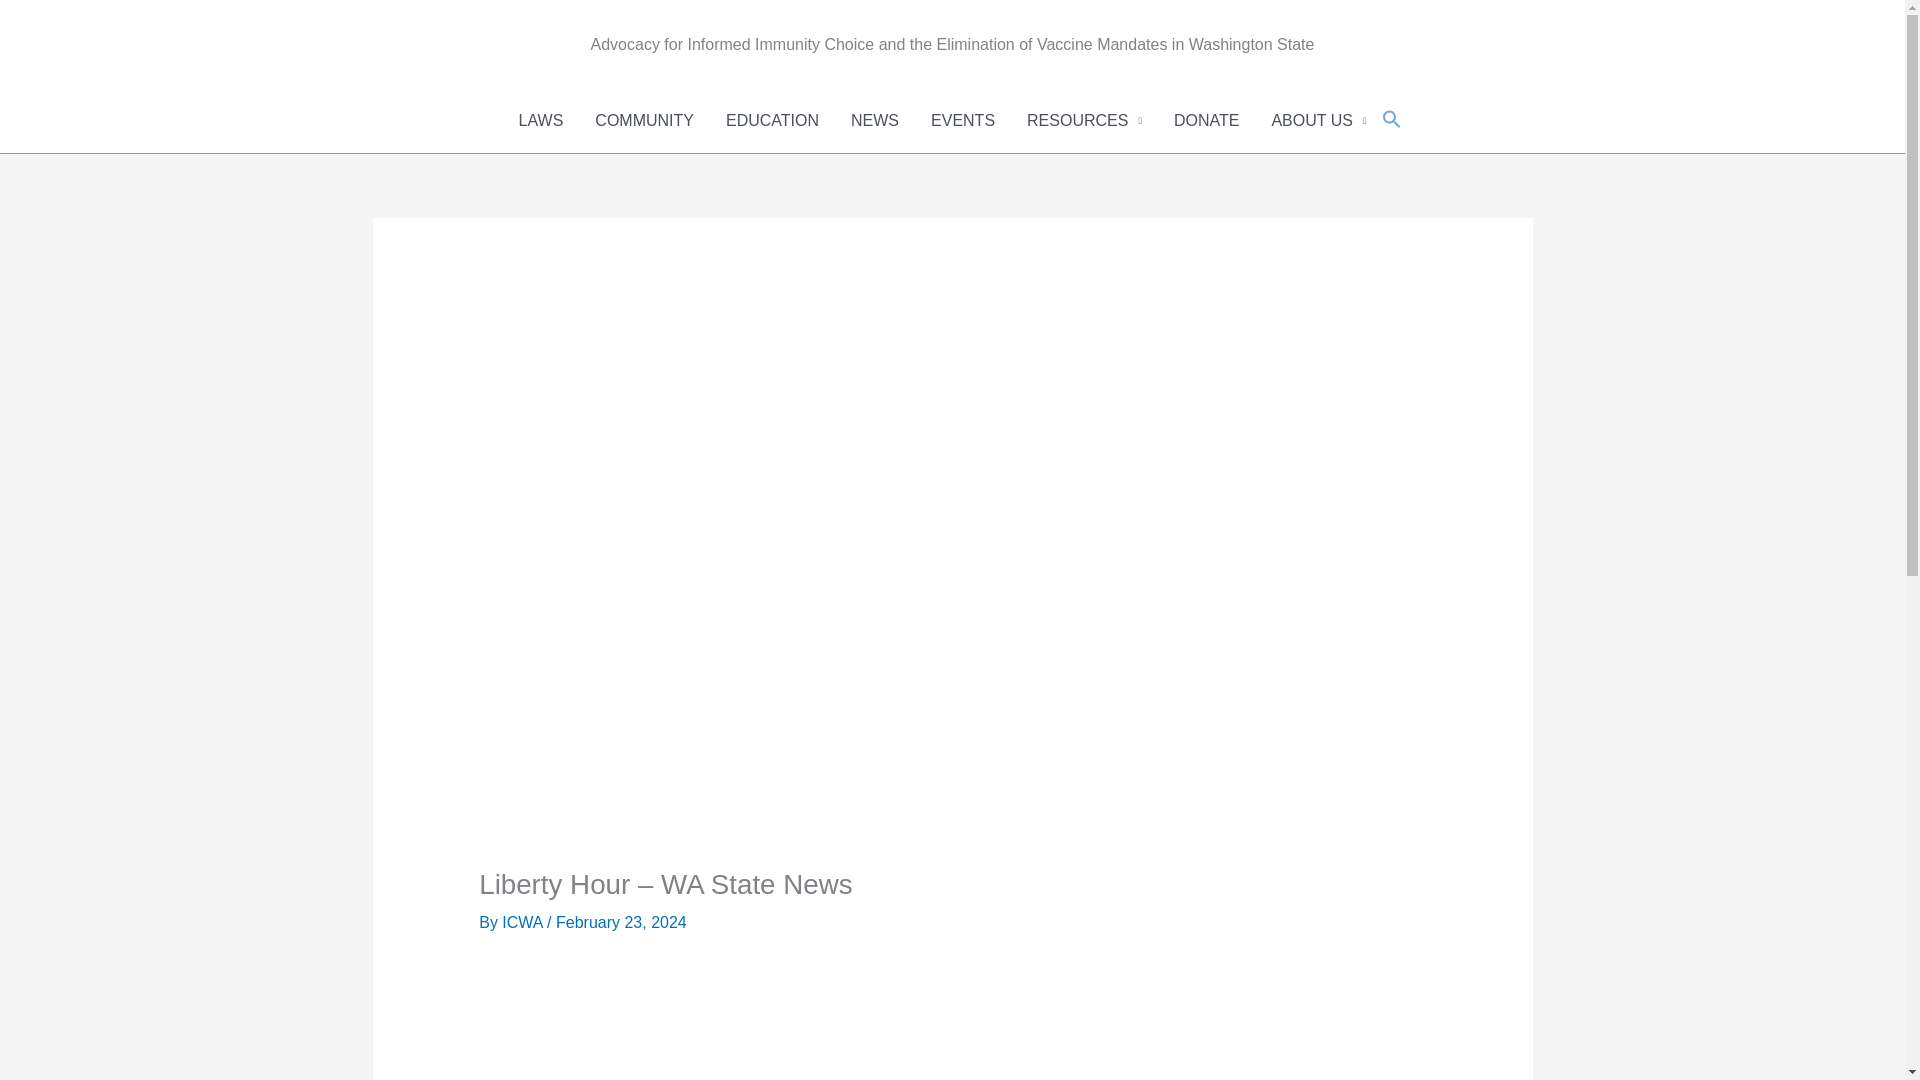 Image resolution: width=1920 pixels, height=1080 pixels. What do you see at coordinates (875, 120) in the screenshot?
I see `NEWS` at bounding box center [875, 120].